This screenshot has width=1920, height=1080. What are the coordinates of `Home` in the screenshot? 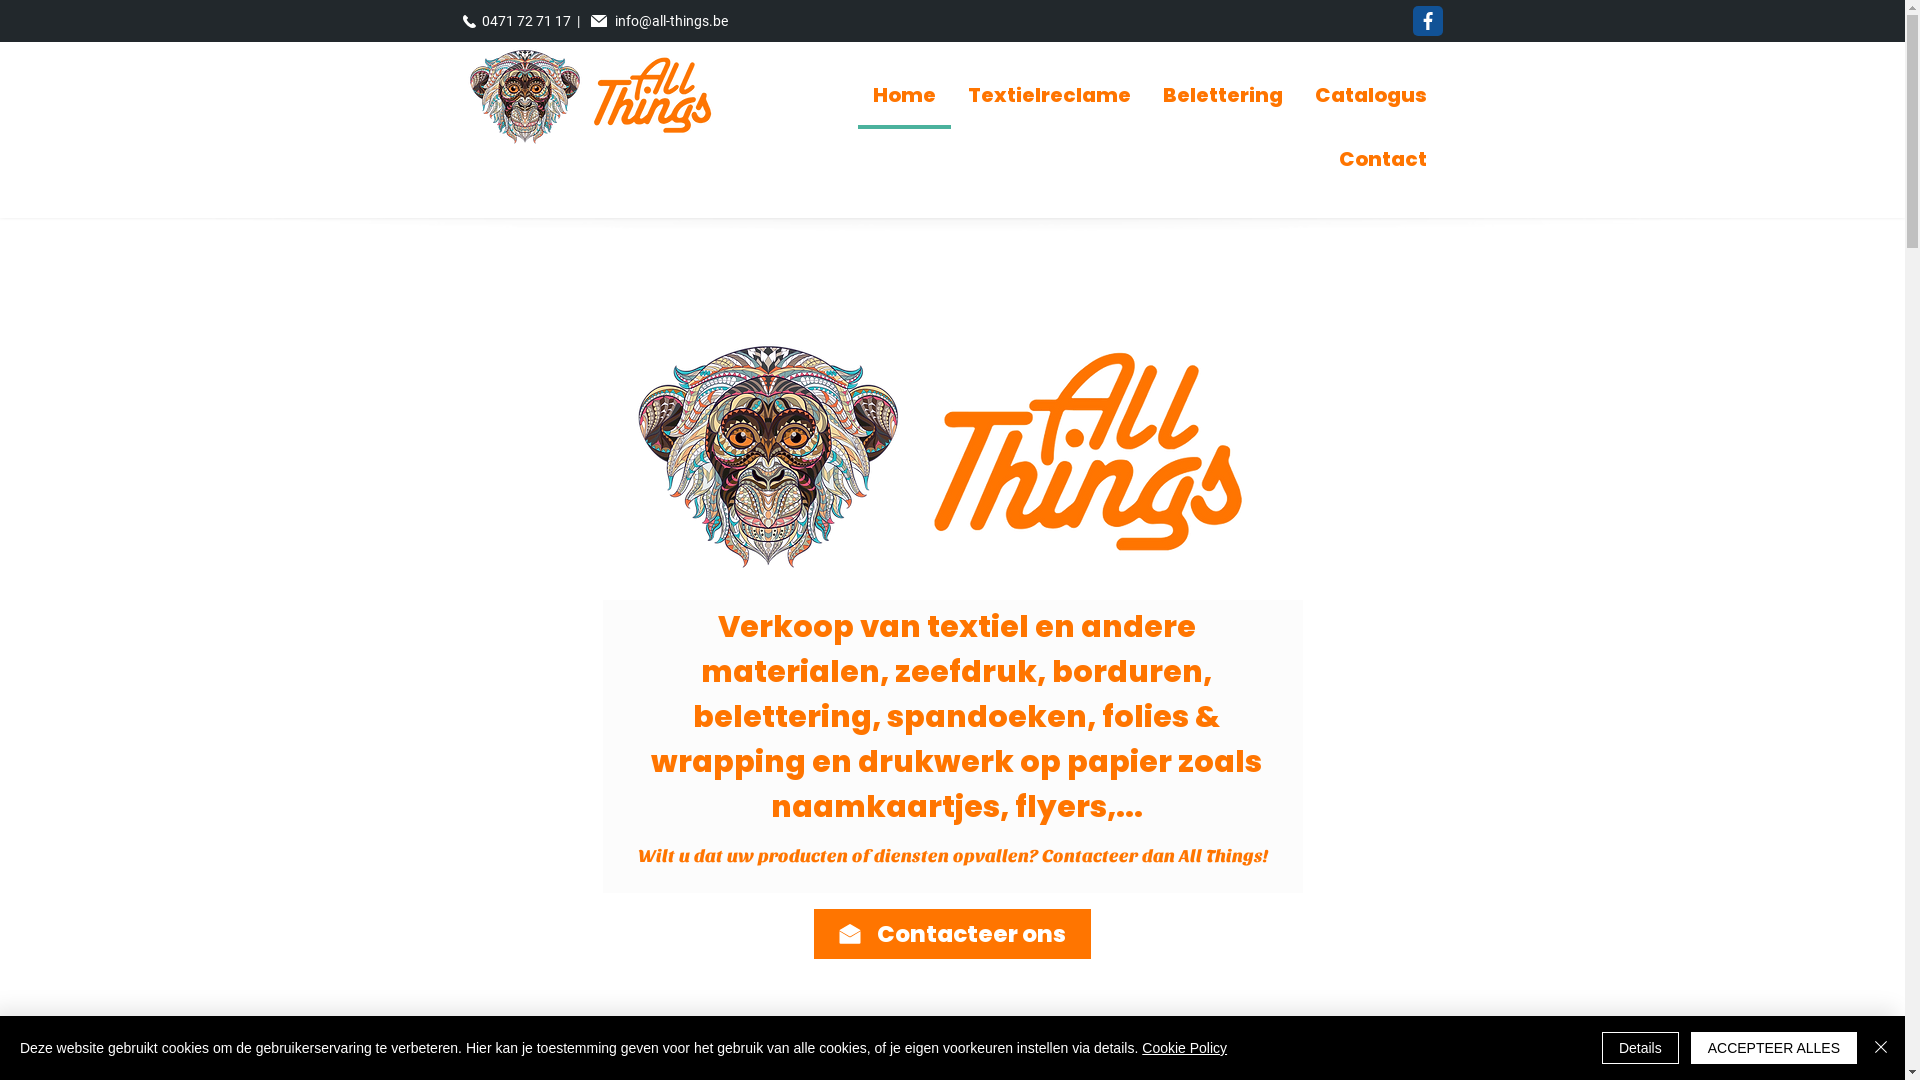 It's located at (904, 97).